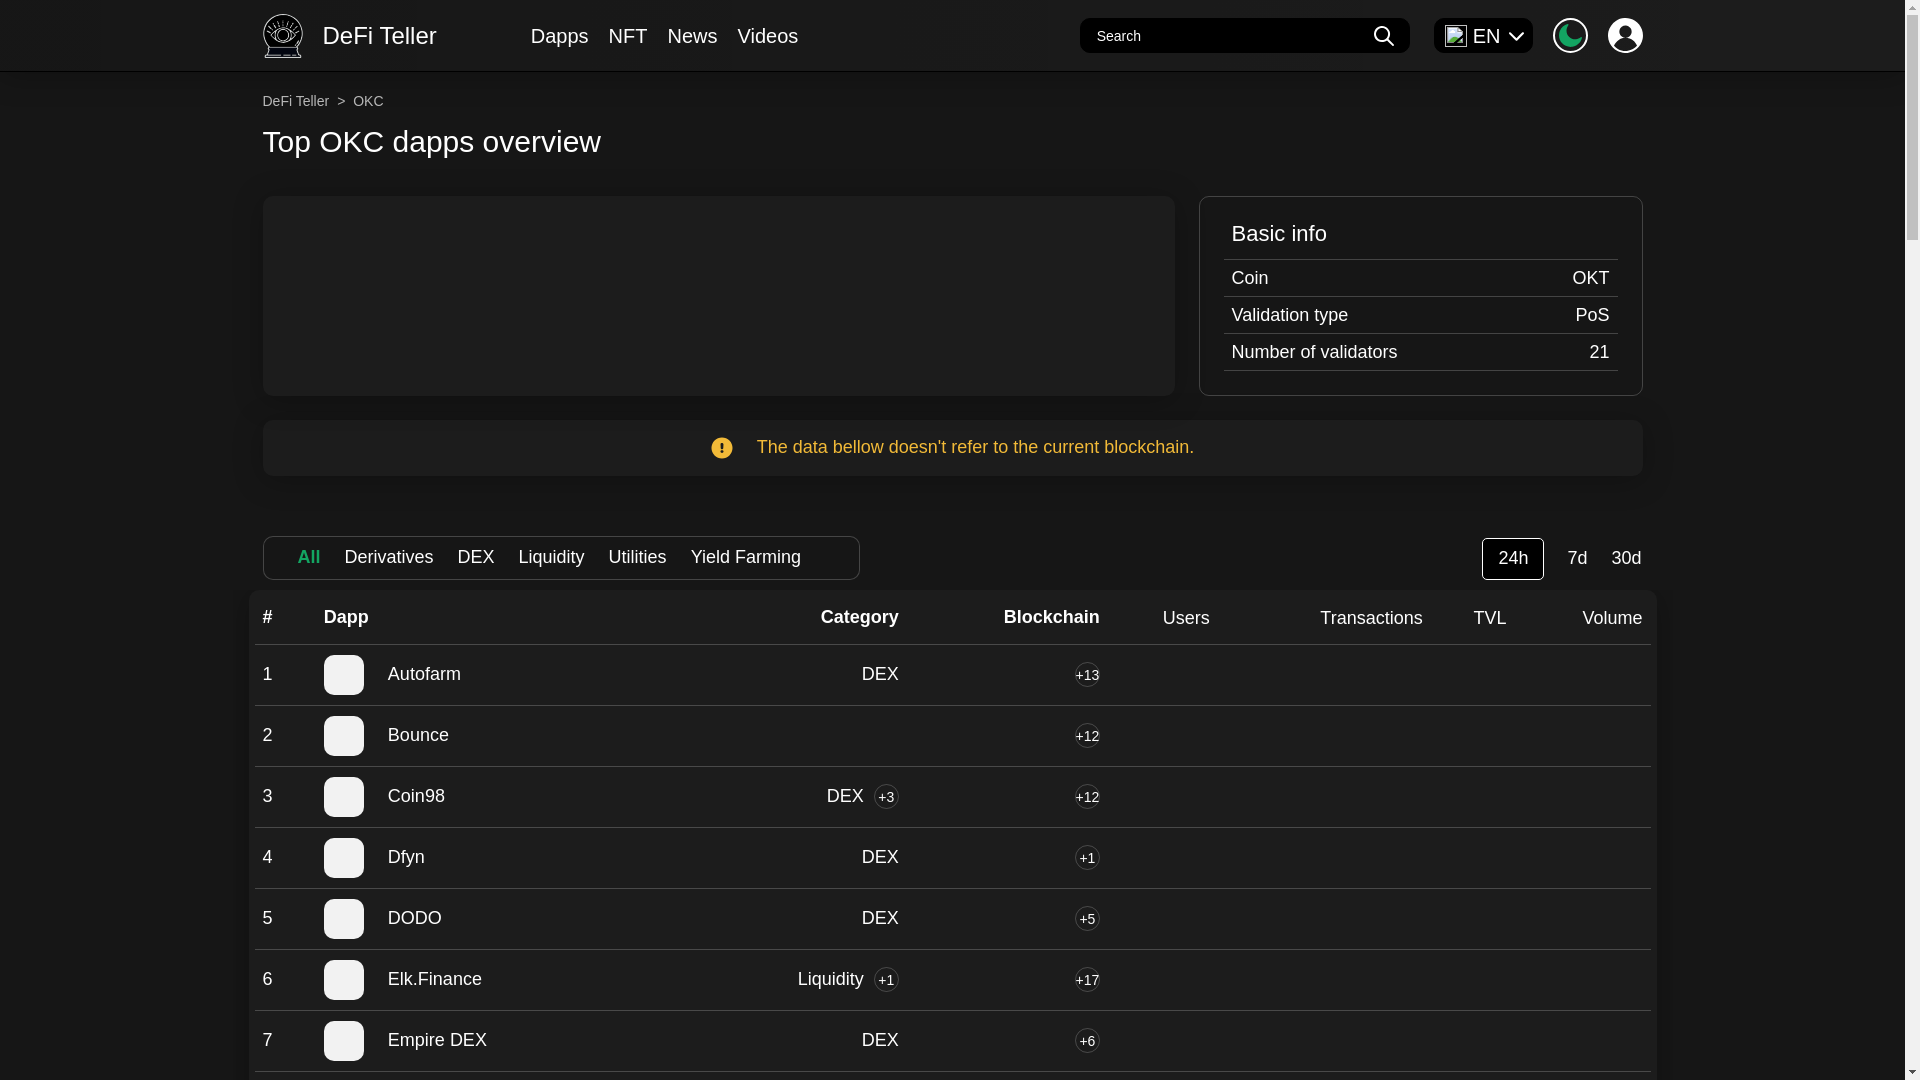 This screenshot has height=1080, width=1920. Describe the element at coordinates (305, 100) in the screenshot. I see `DeFi Teller` at that location.